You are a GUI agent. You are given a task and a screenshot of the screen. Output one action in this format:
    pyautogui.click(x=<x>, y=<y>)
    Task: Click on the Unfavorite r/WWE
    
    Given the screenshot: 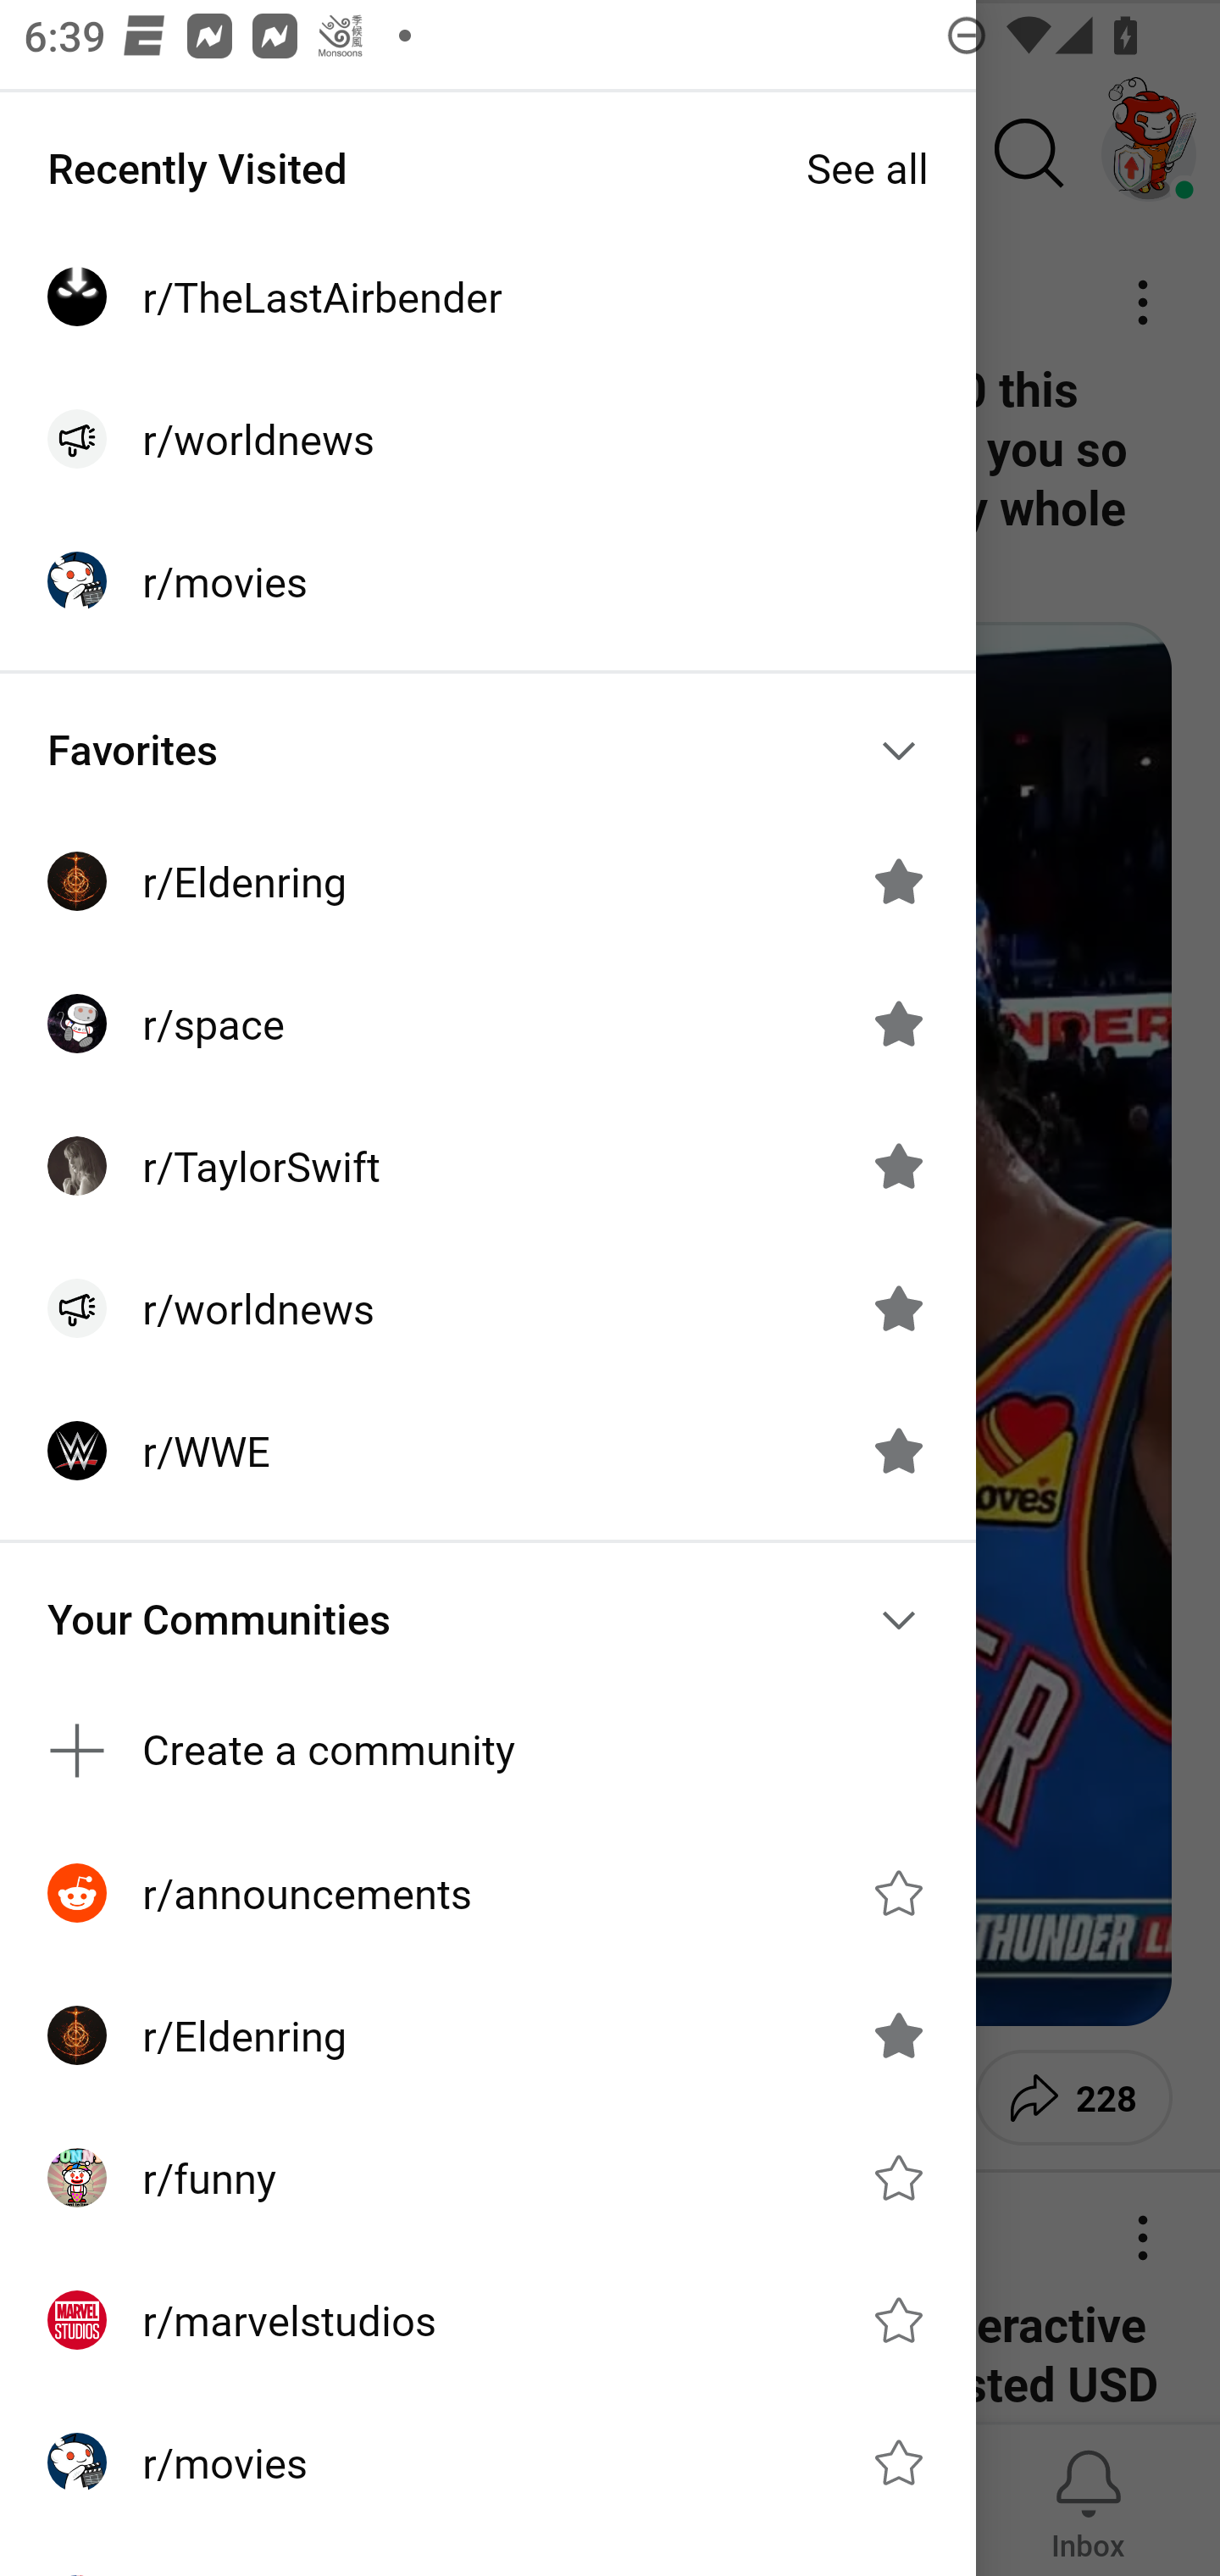 What is the action you would take?
    pyautogui.click(x=898, y=1450)
    